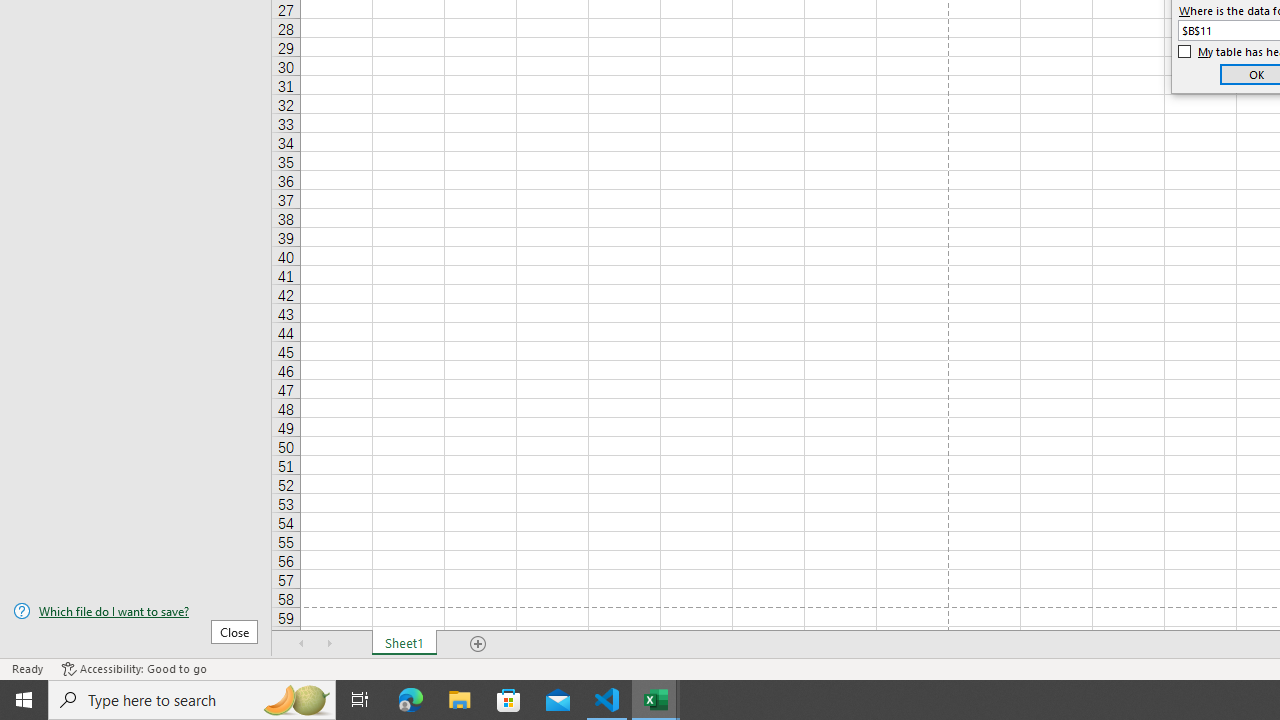 Image resolution: width=1280 pixels, height=720 pixels. What do you see at coordinates (302, 644) in the screenshot?
I see `Scroll Left` at bounding box center [302, 644].